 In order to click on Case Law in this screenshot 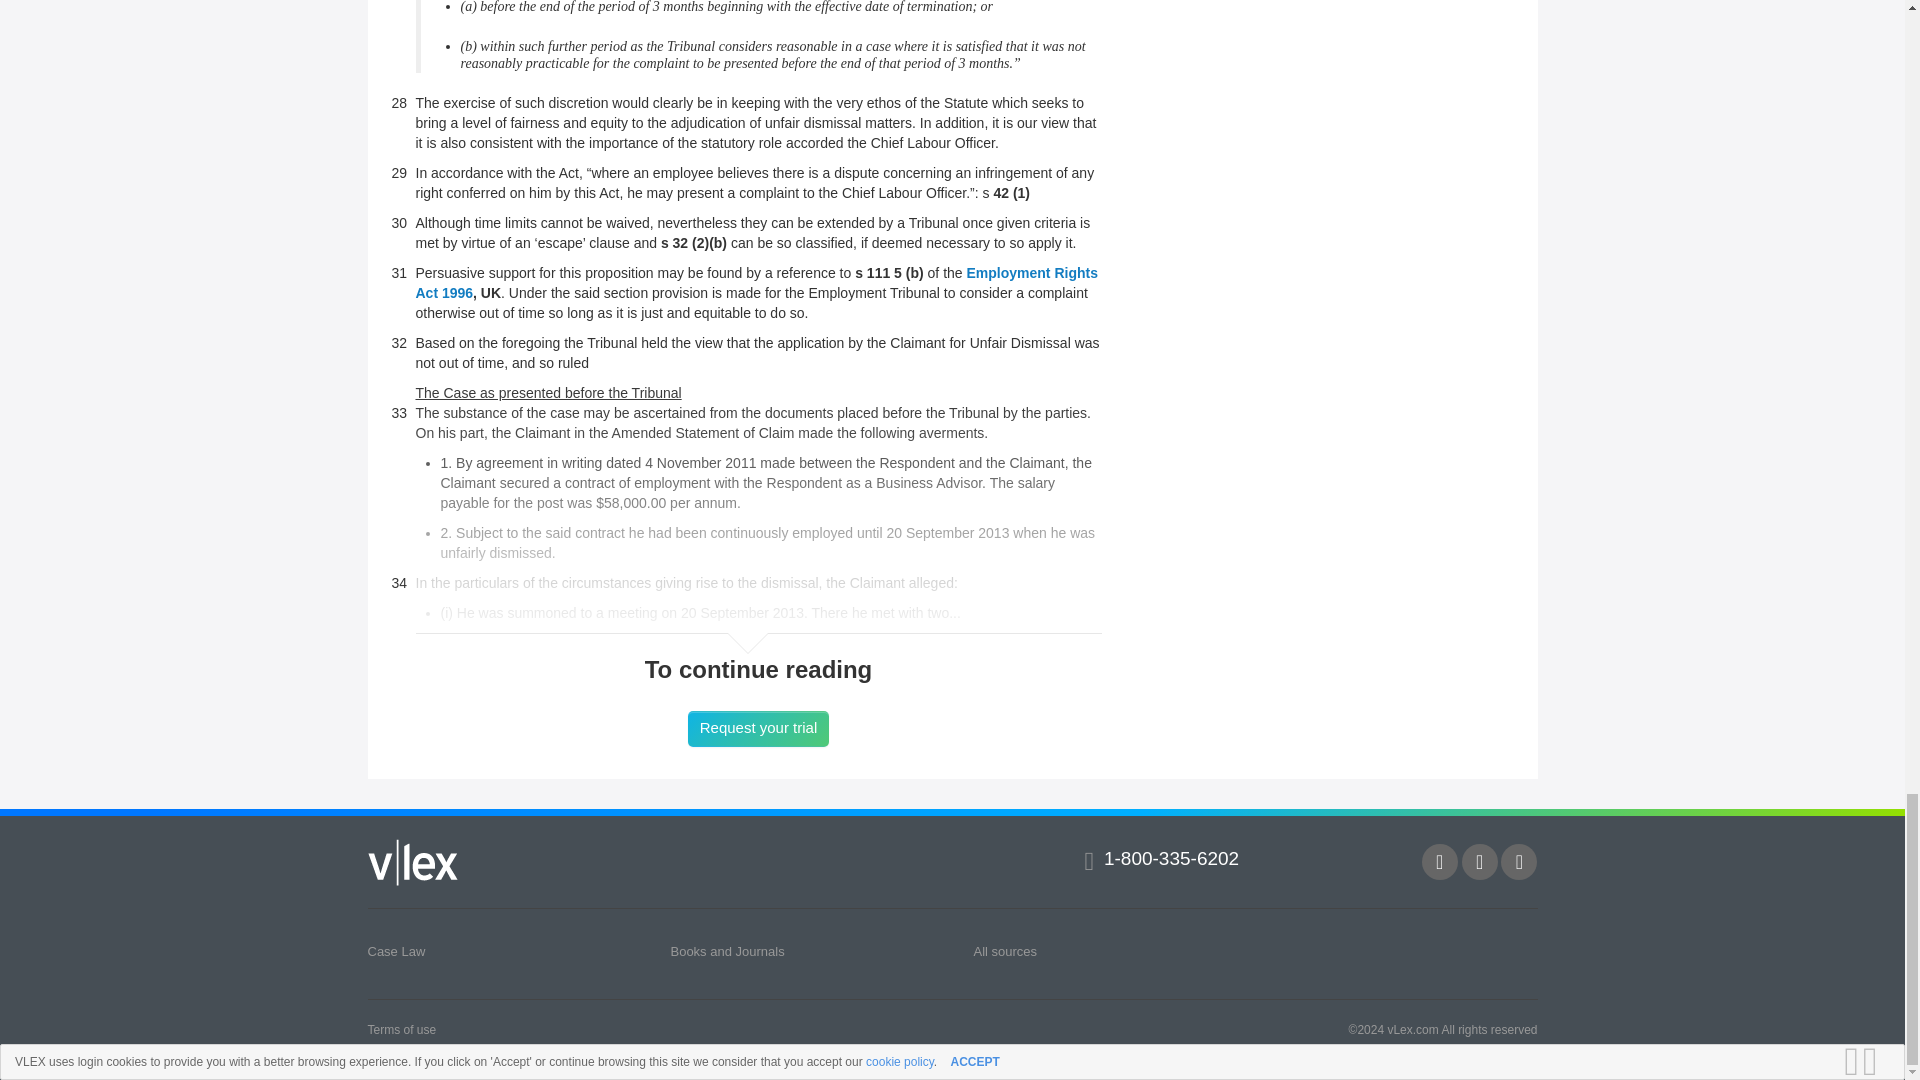, I will do `click(397, 951)`.